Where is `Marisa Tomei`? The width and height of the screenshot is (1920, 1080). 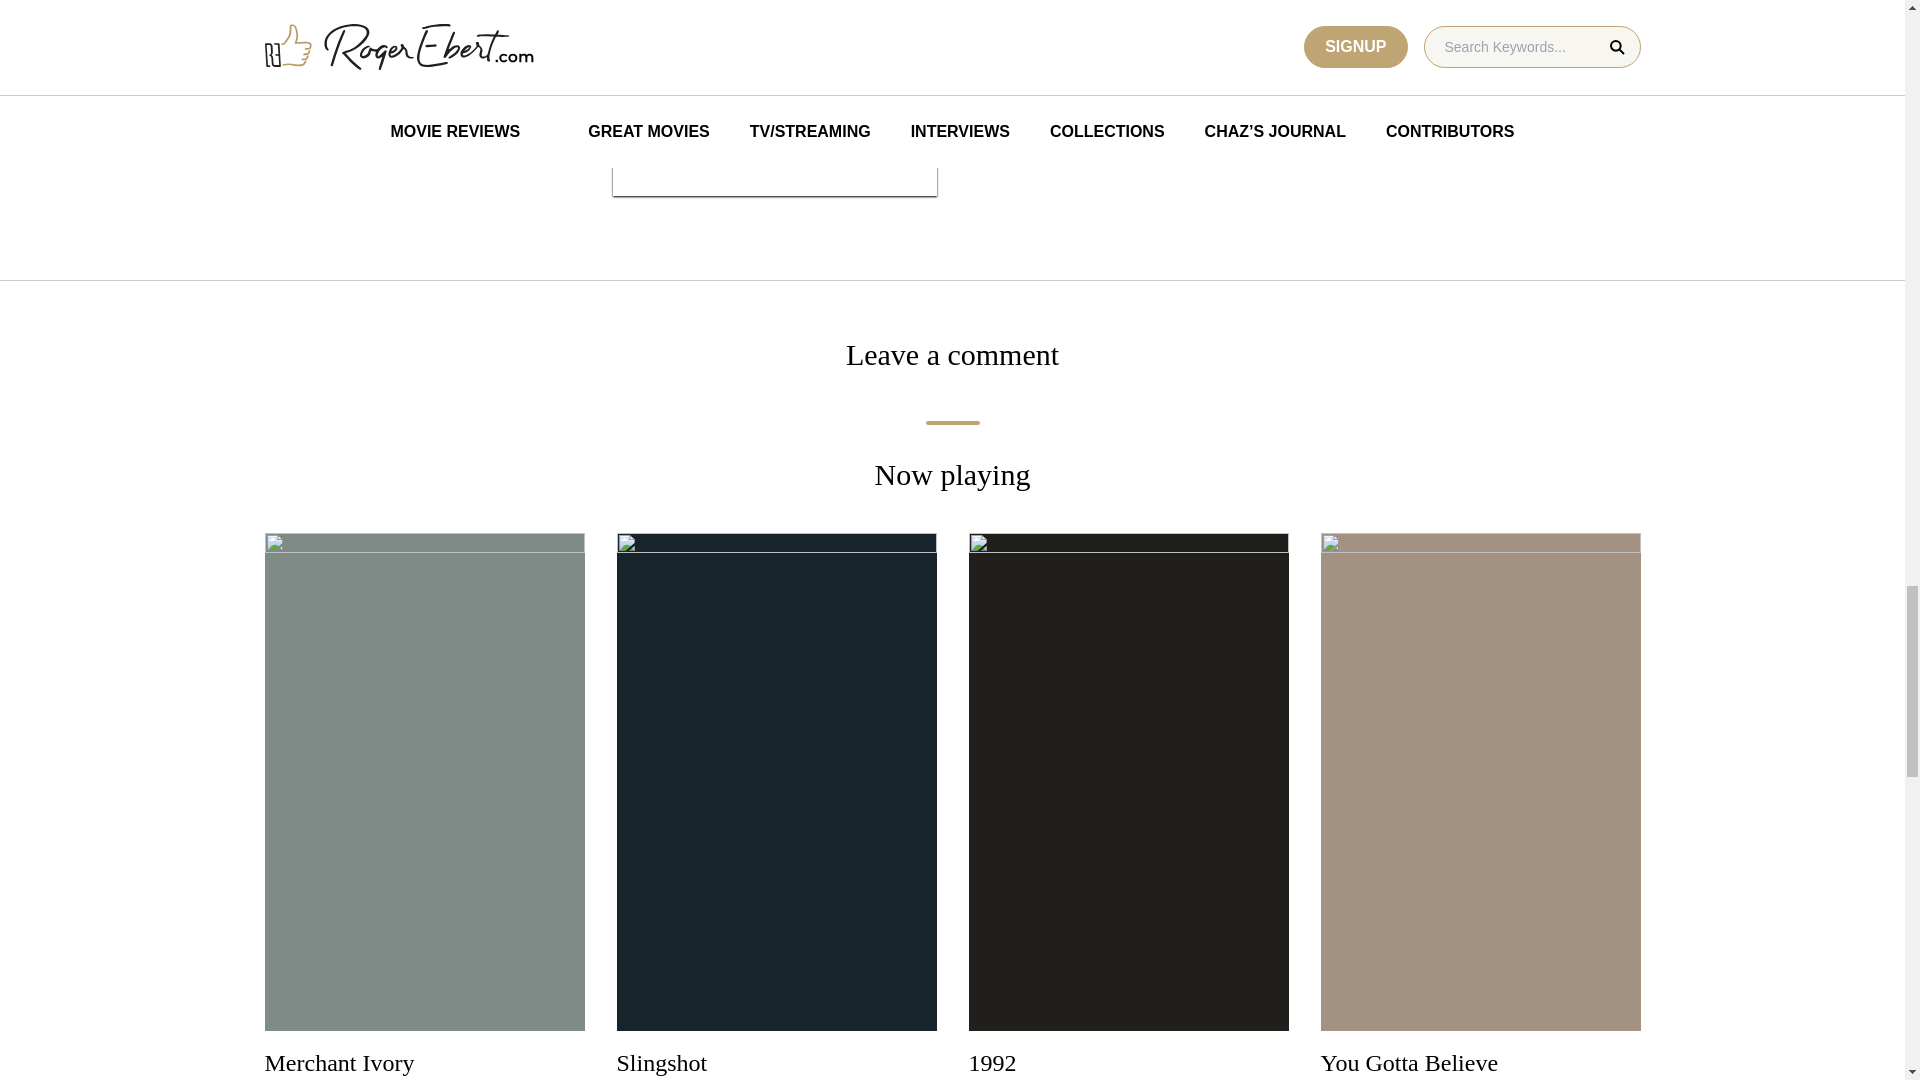 Marisa Tomei is located at coordinates (1008, 8).